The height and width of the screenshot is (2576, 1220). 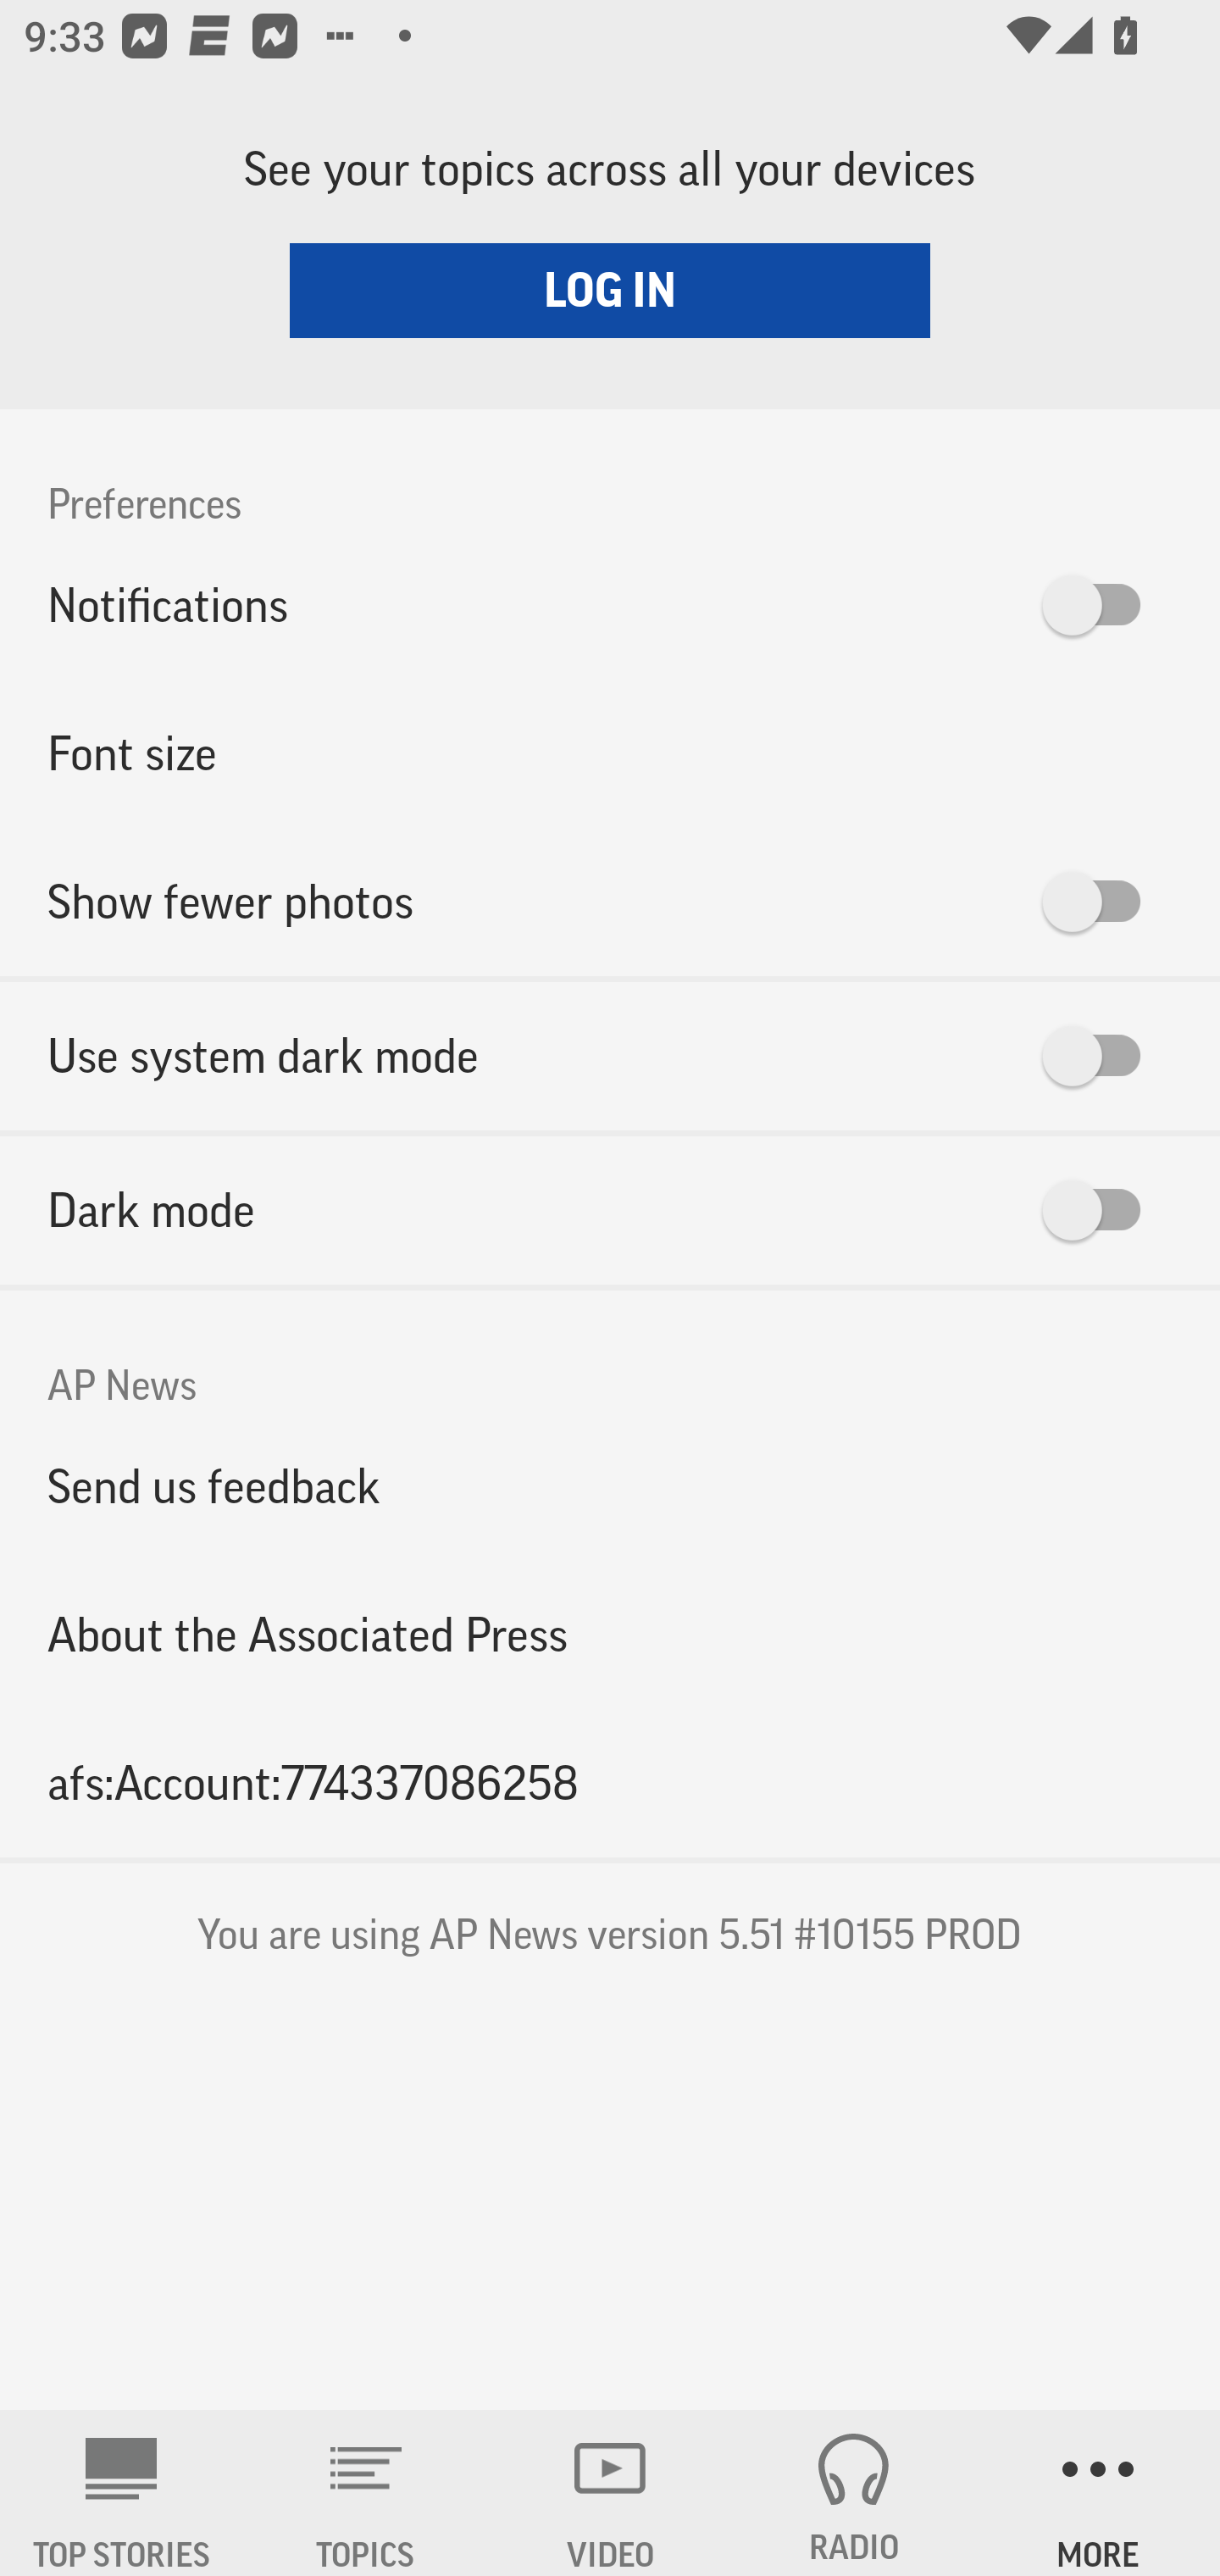 What do you see at coordinates (610, 1210) in the screenshot?
I see `Dark mode` at bounding box center [610, 1210].